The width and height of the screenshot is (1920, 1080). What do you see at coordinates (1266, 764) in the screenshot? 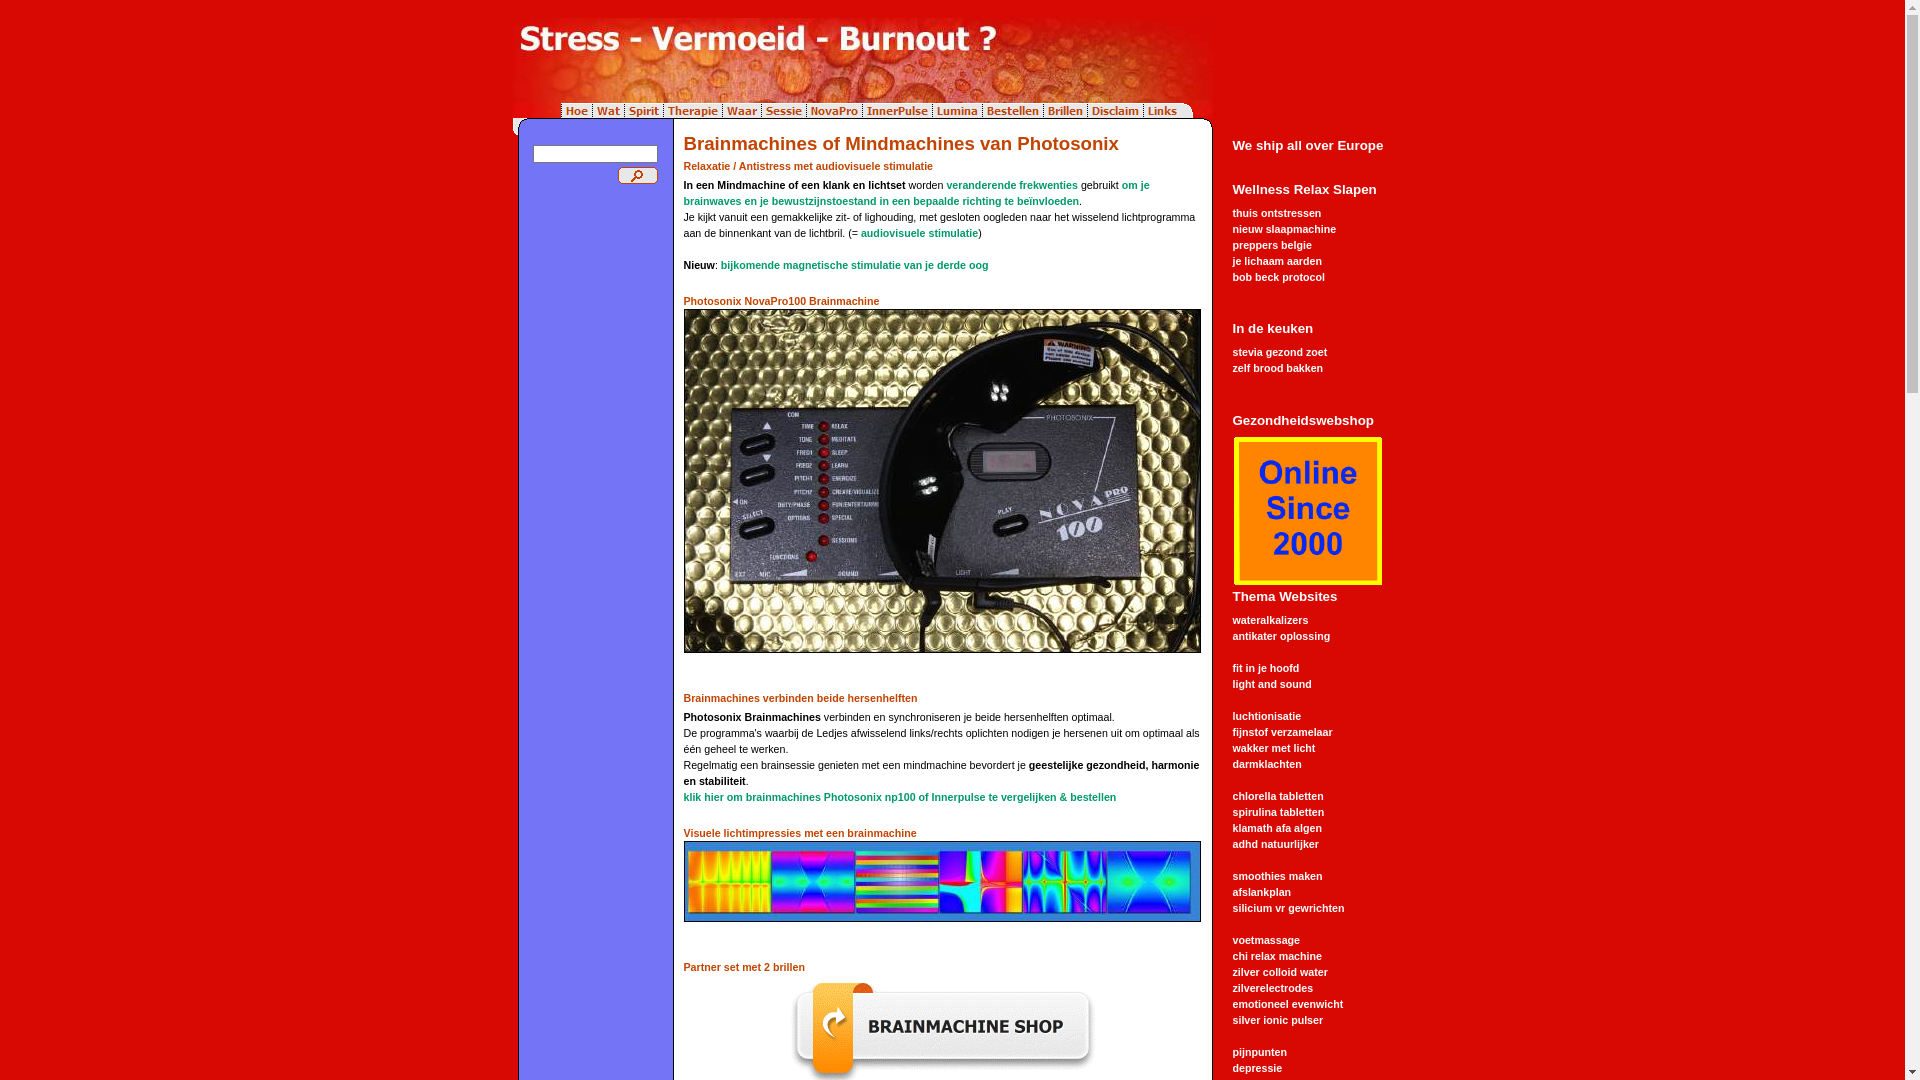
I see `darmklachten` at bounding box center [1266, 764].